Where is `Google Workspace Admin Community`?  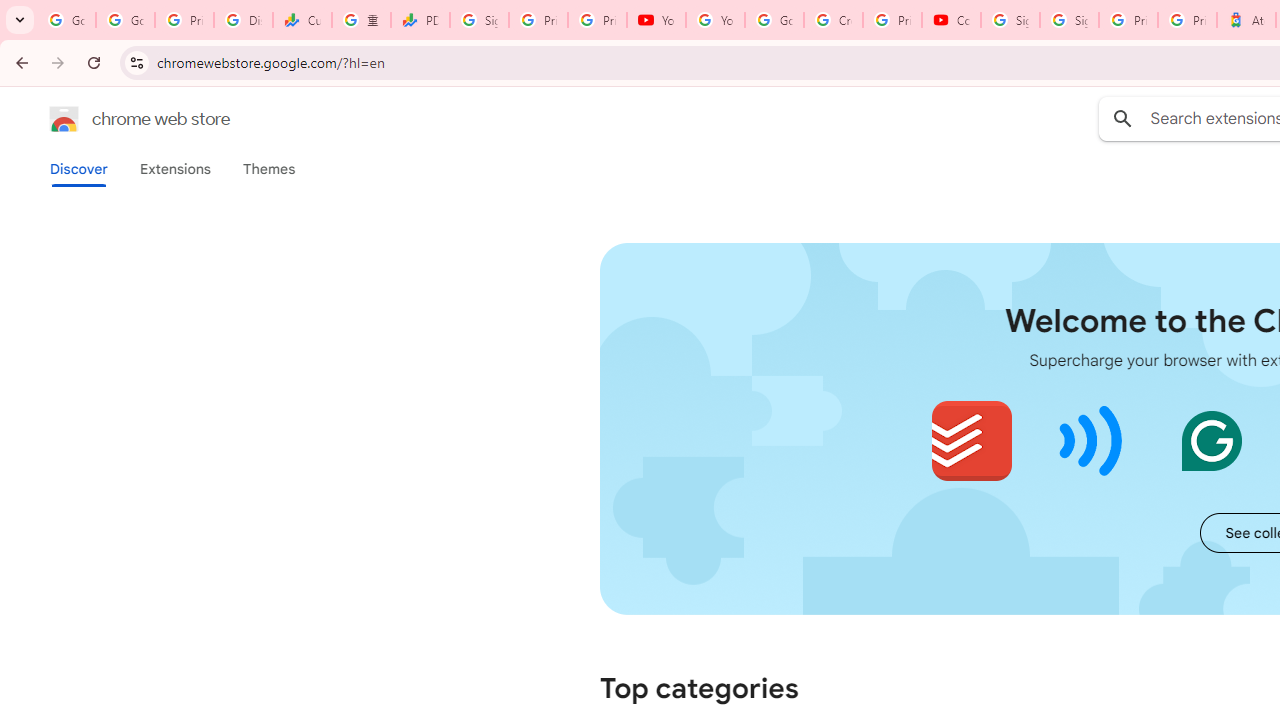
Google Workspace Admin Community is located at coordinates (66, 20).